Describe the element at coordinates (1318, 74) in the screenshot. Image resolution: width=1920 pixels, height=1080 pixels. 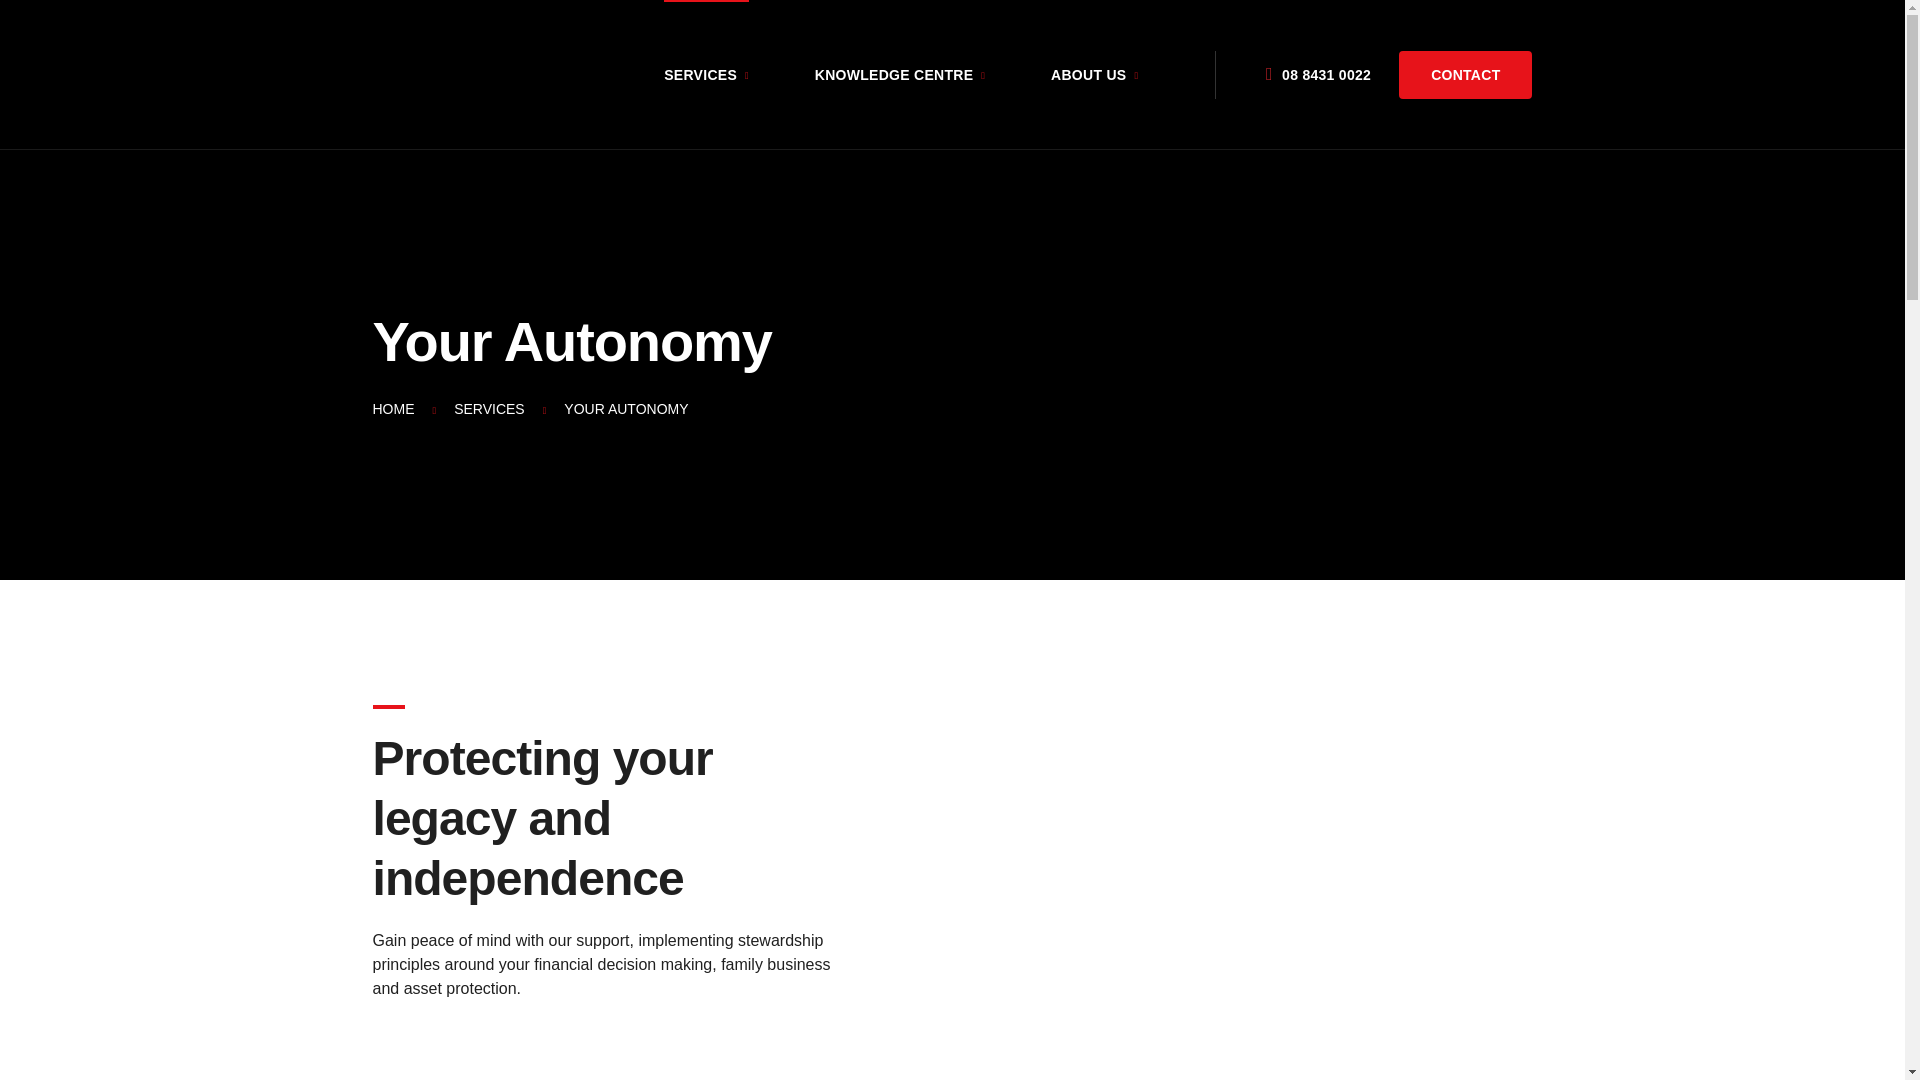
I see `08 8431 0022` at that location.